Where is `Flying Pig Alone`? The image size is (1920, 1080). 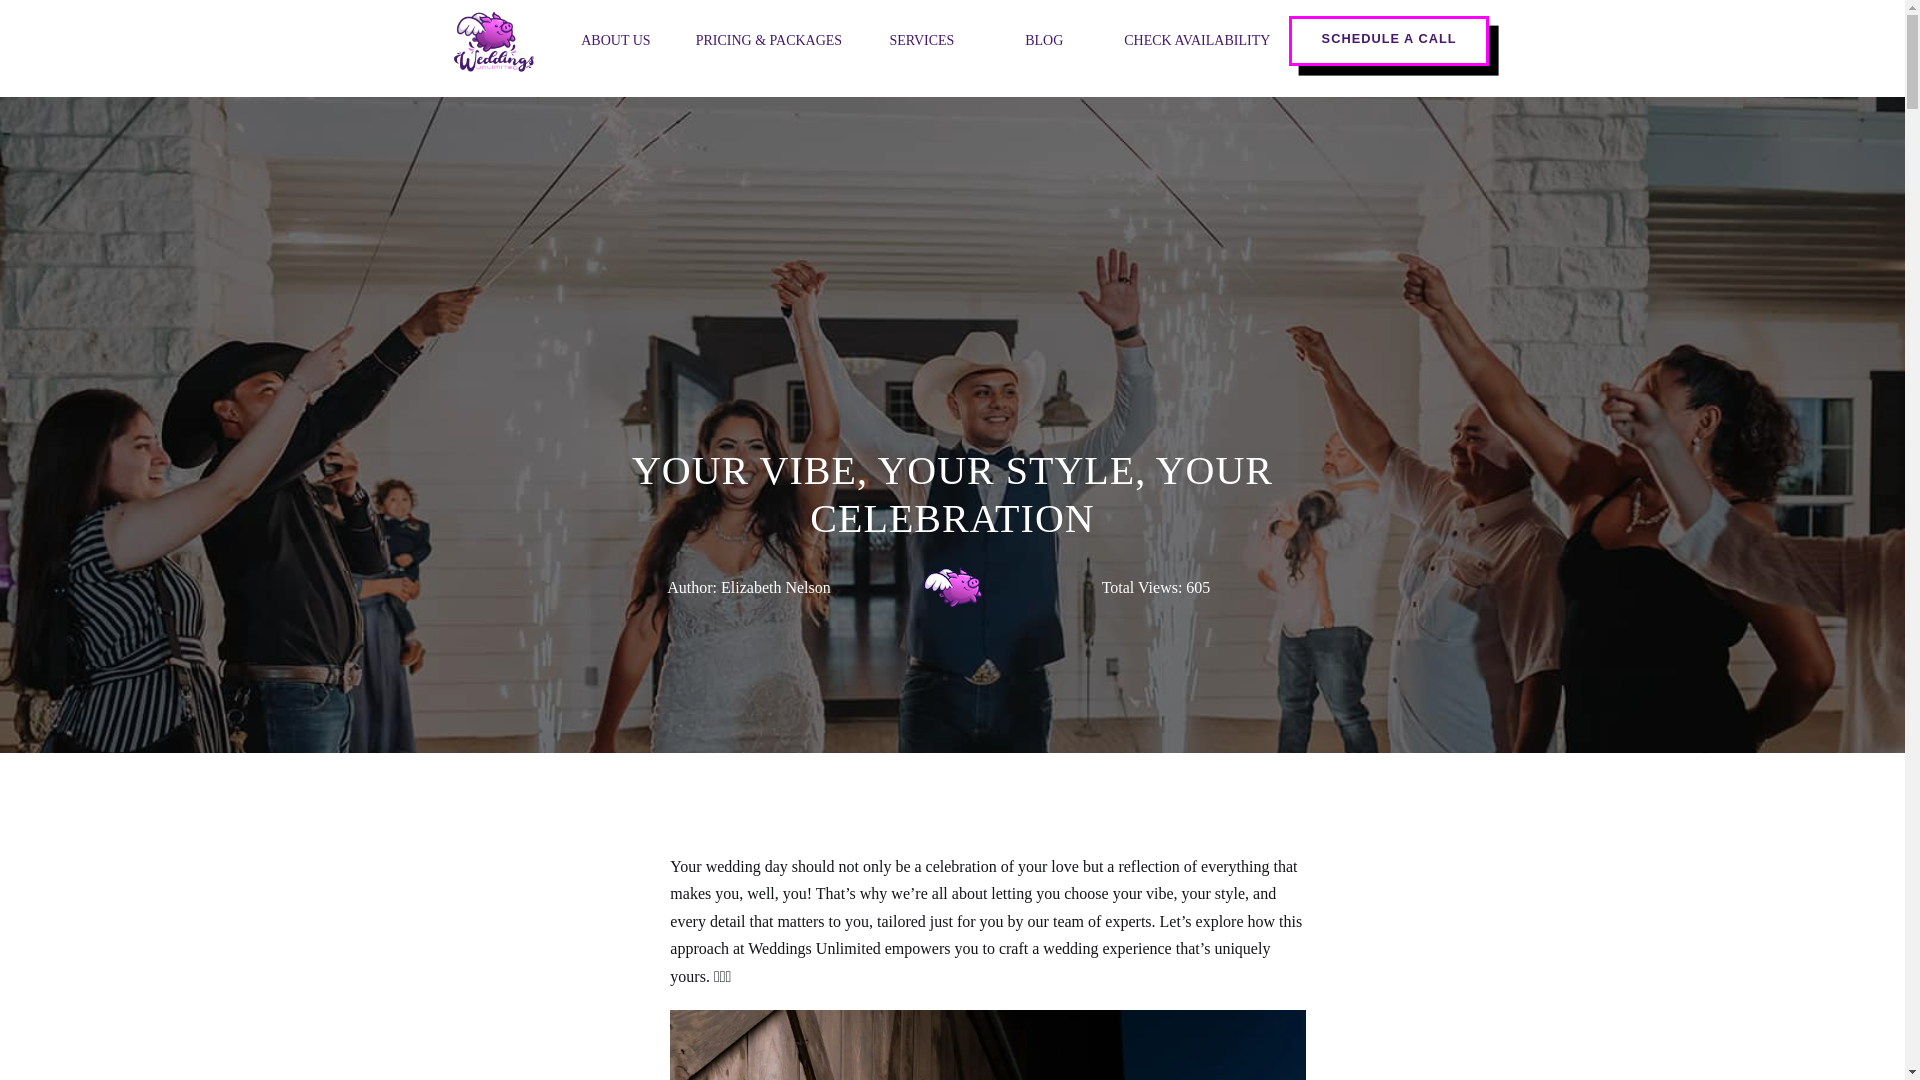 Flying Pig Alone is located at coordinates (951, 588).